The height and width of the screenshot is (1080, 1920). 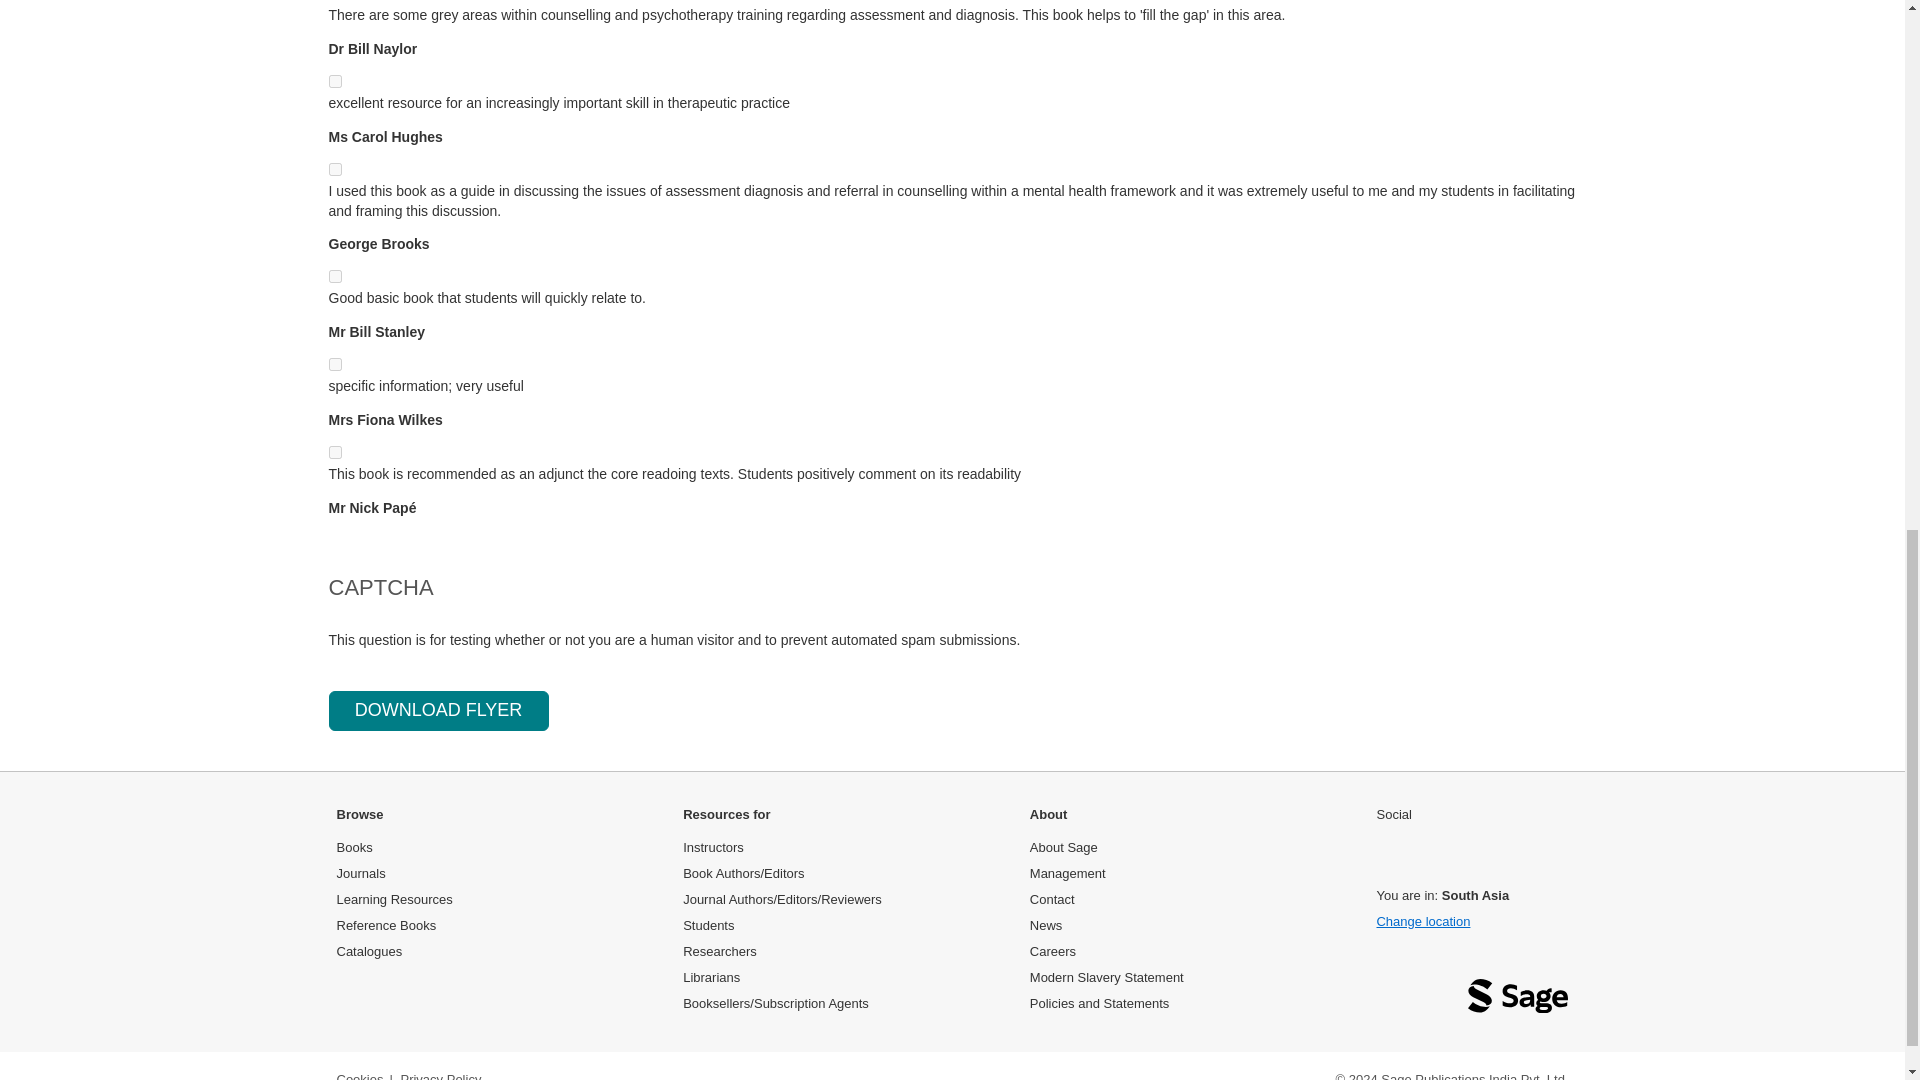 I want to click on 119524, so click(x=334, y=452).